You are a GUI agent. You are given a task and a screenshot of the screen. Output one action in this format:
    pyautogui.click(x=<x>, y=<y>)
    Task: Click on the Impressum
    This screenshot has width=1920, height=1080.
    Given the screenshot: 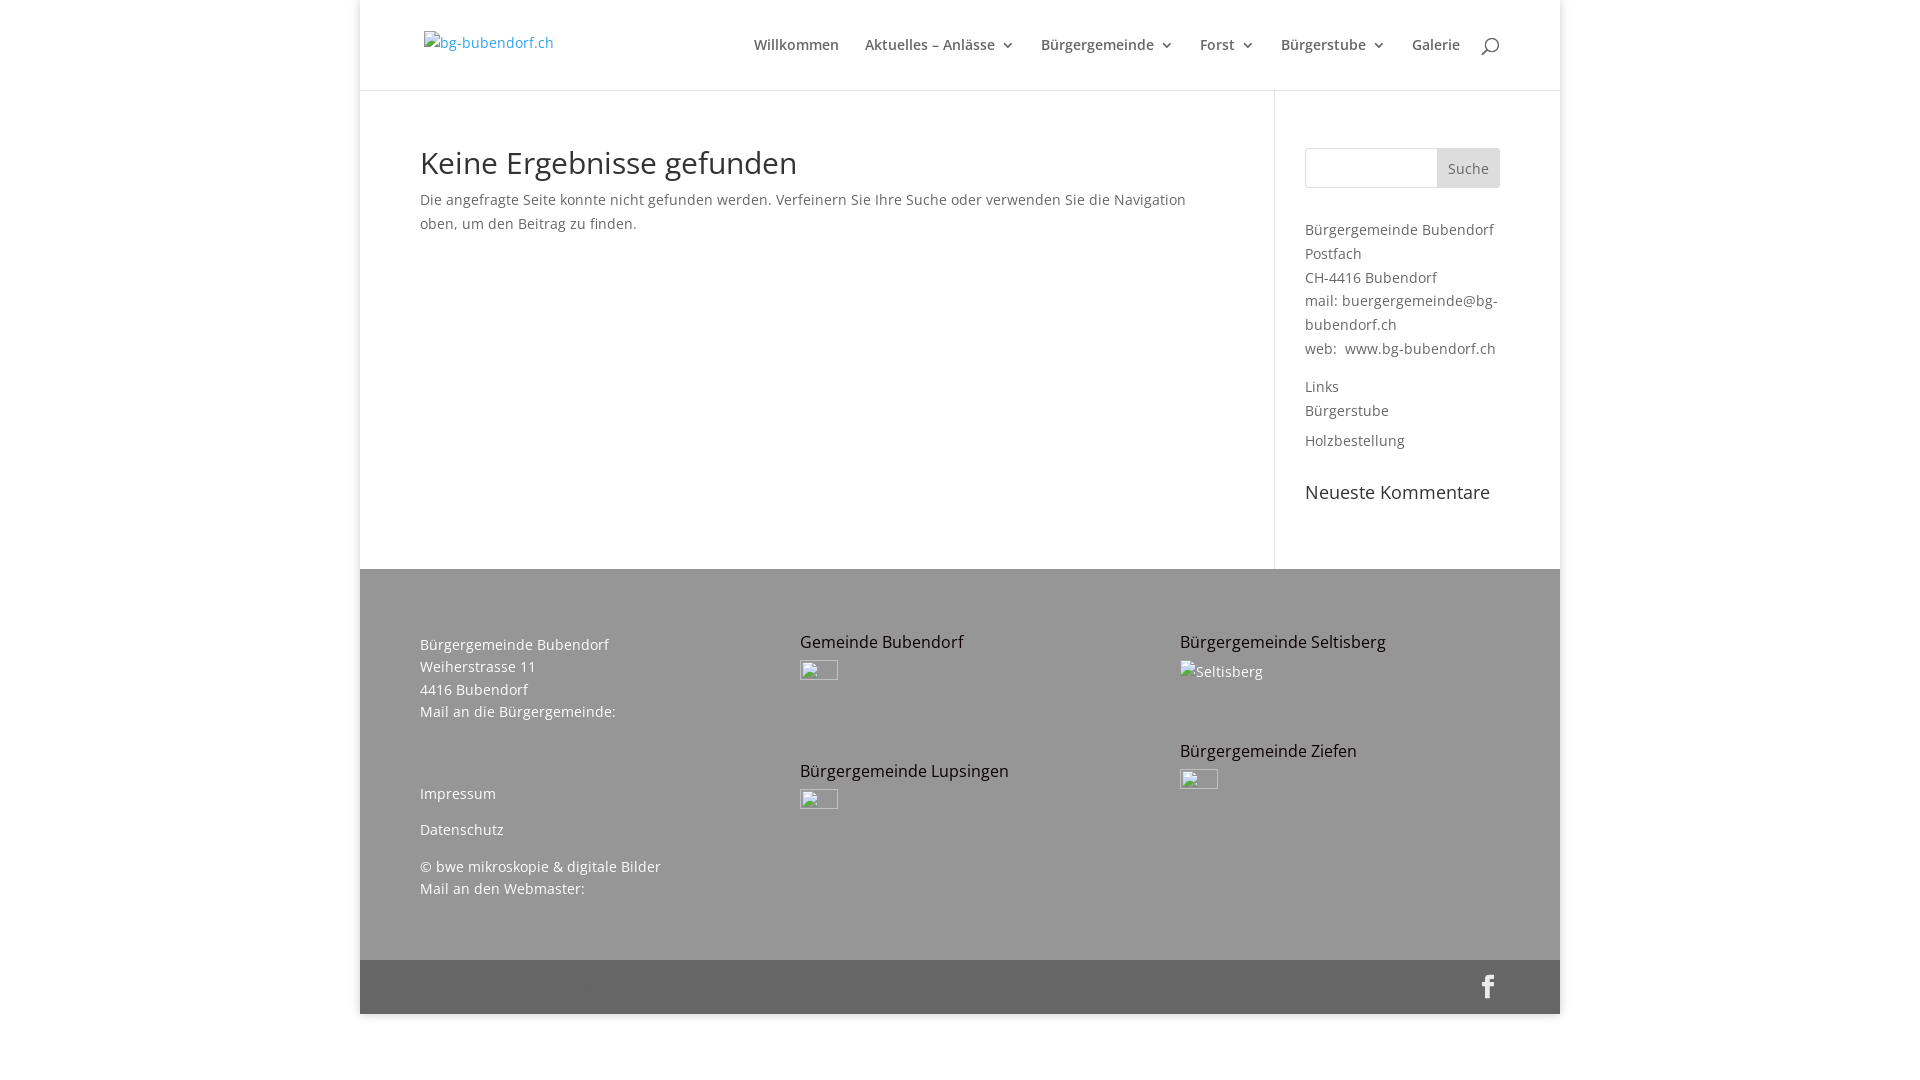 What is the action you would take?
    pyautogui.click(x=458, y=794)
    